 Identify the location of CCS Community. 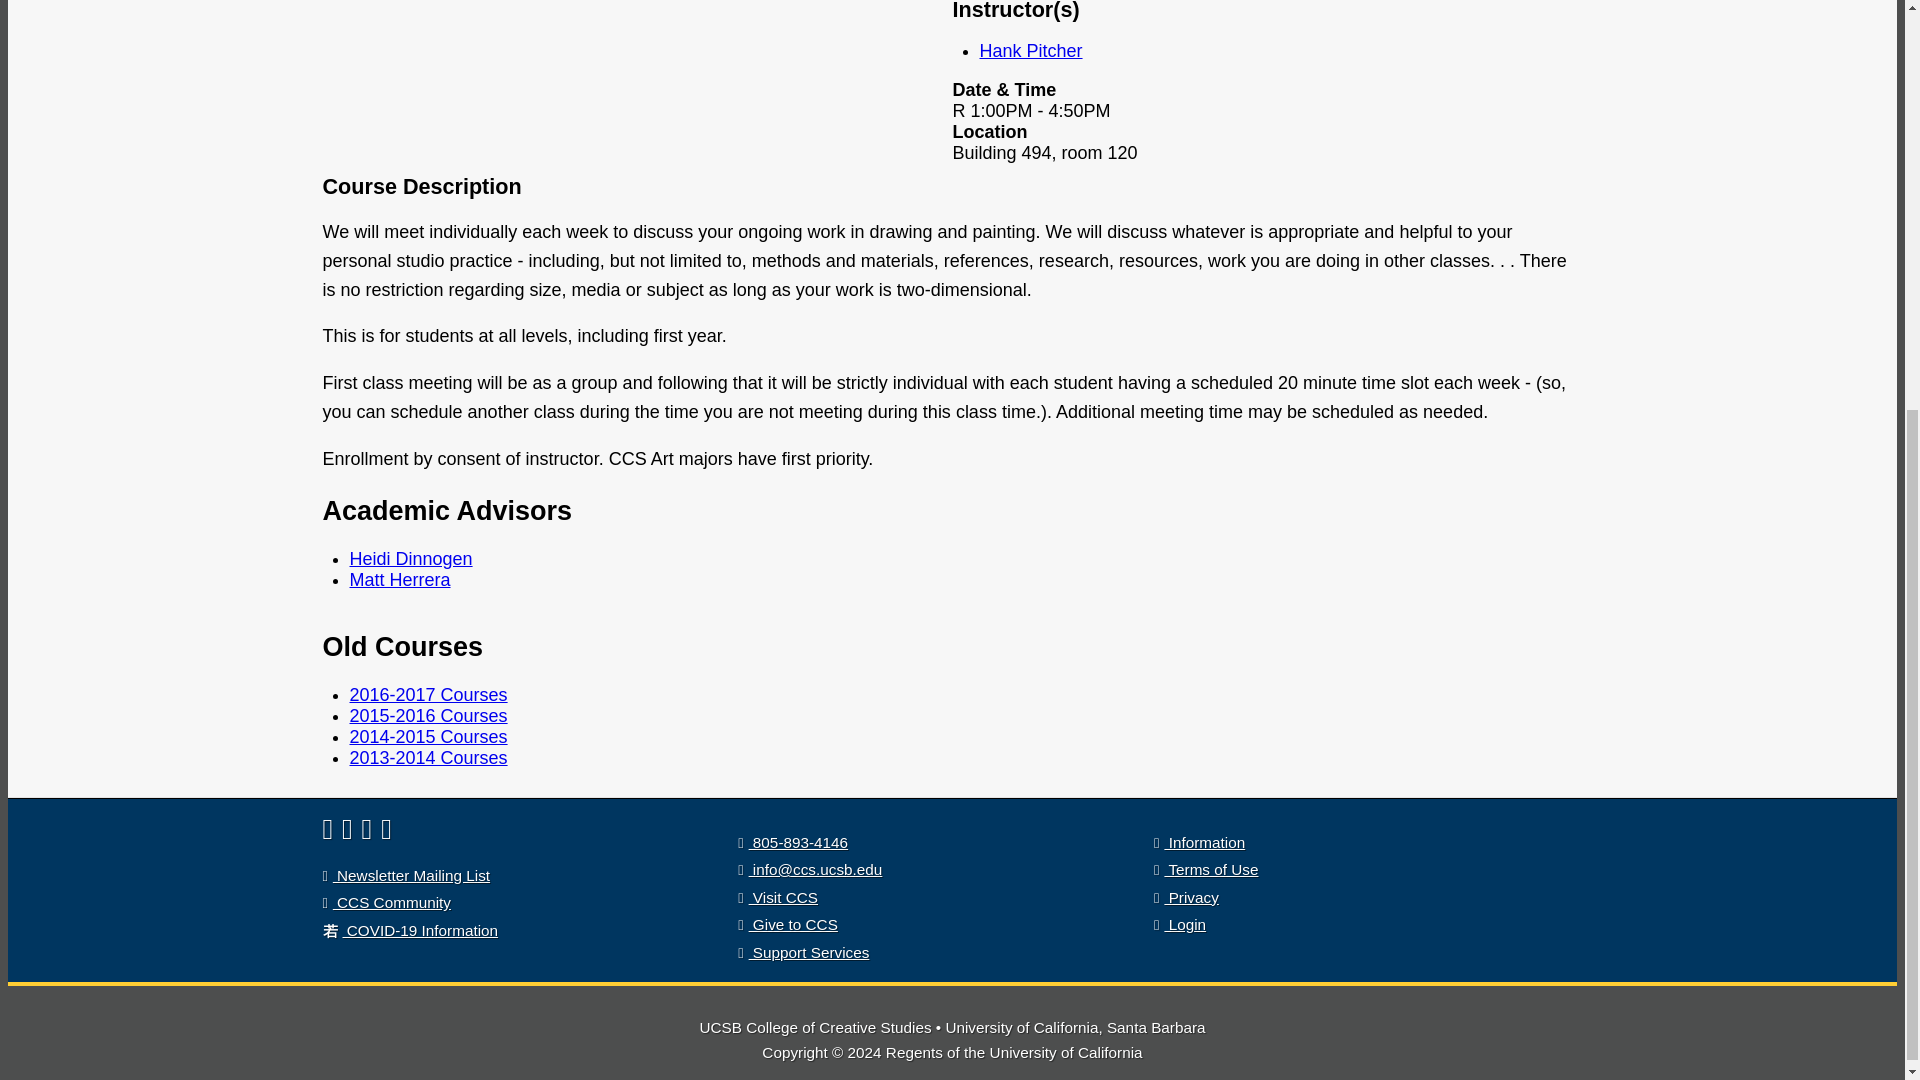
(792, 842).